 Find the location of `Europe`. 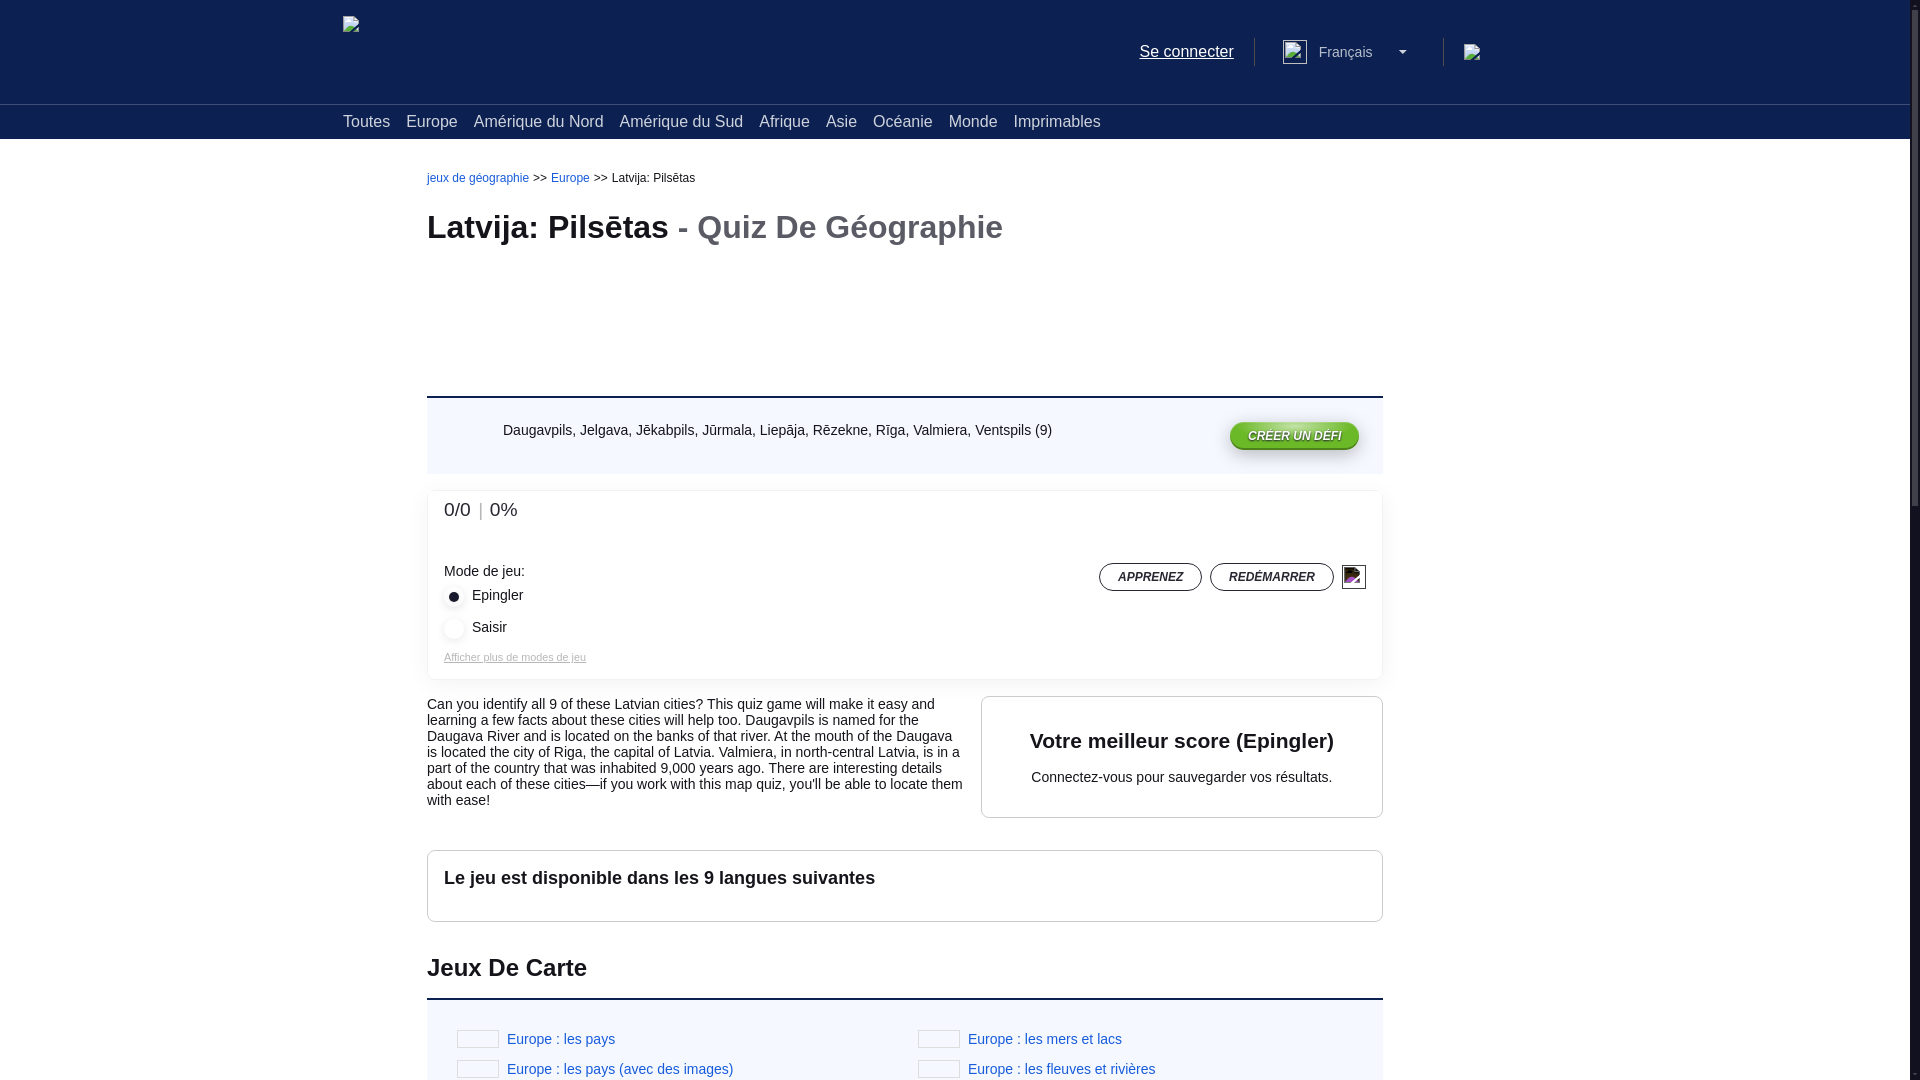

Europe is located at coordinates (570, 177).